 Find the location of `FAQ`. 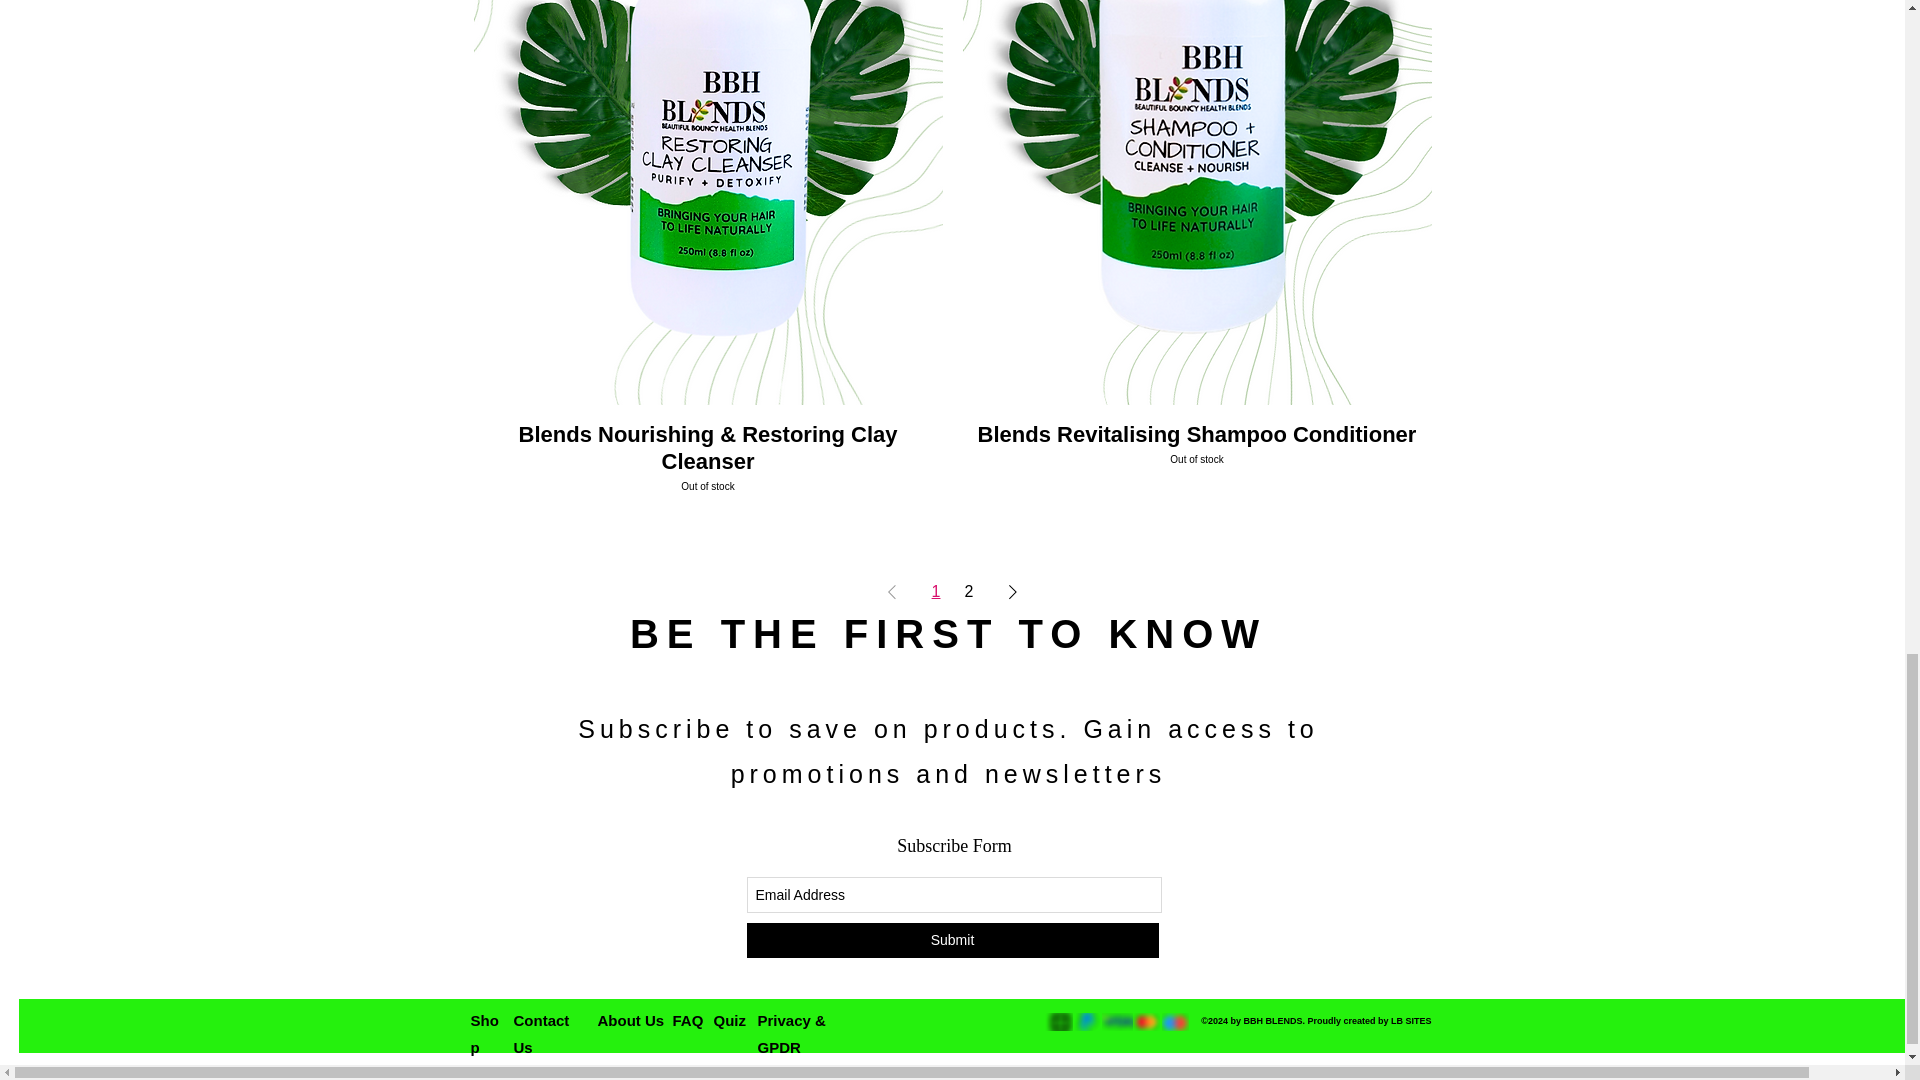

FAQ is located at coordinates (687, 1020).